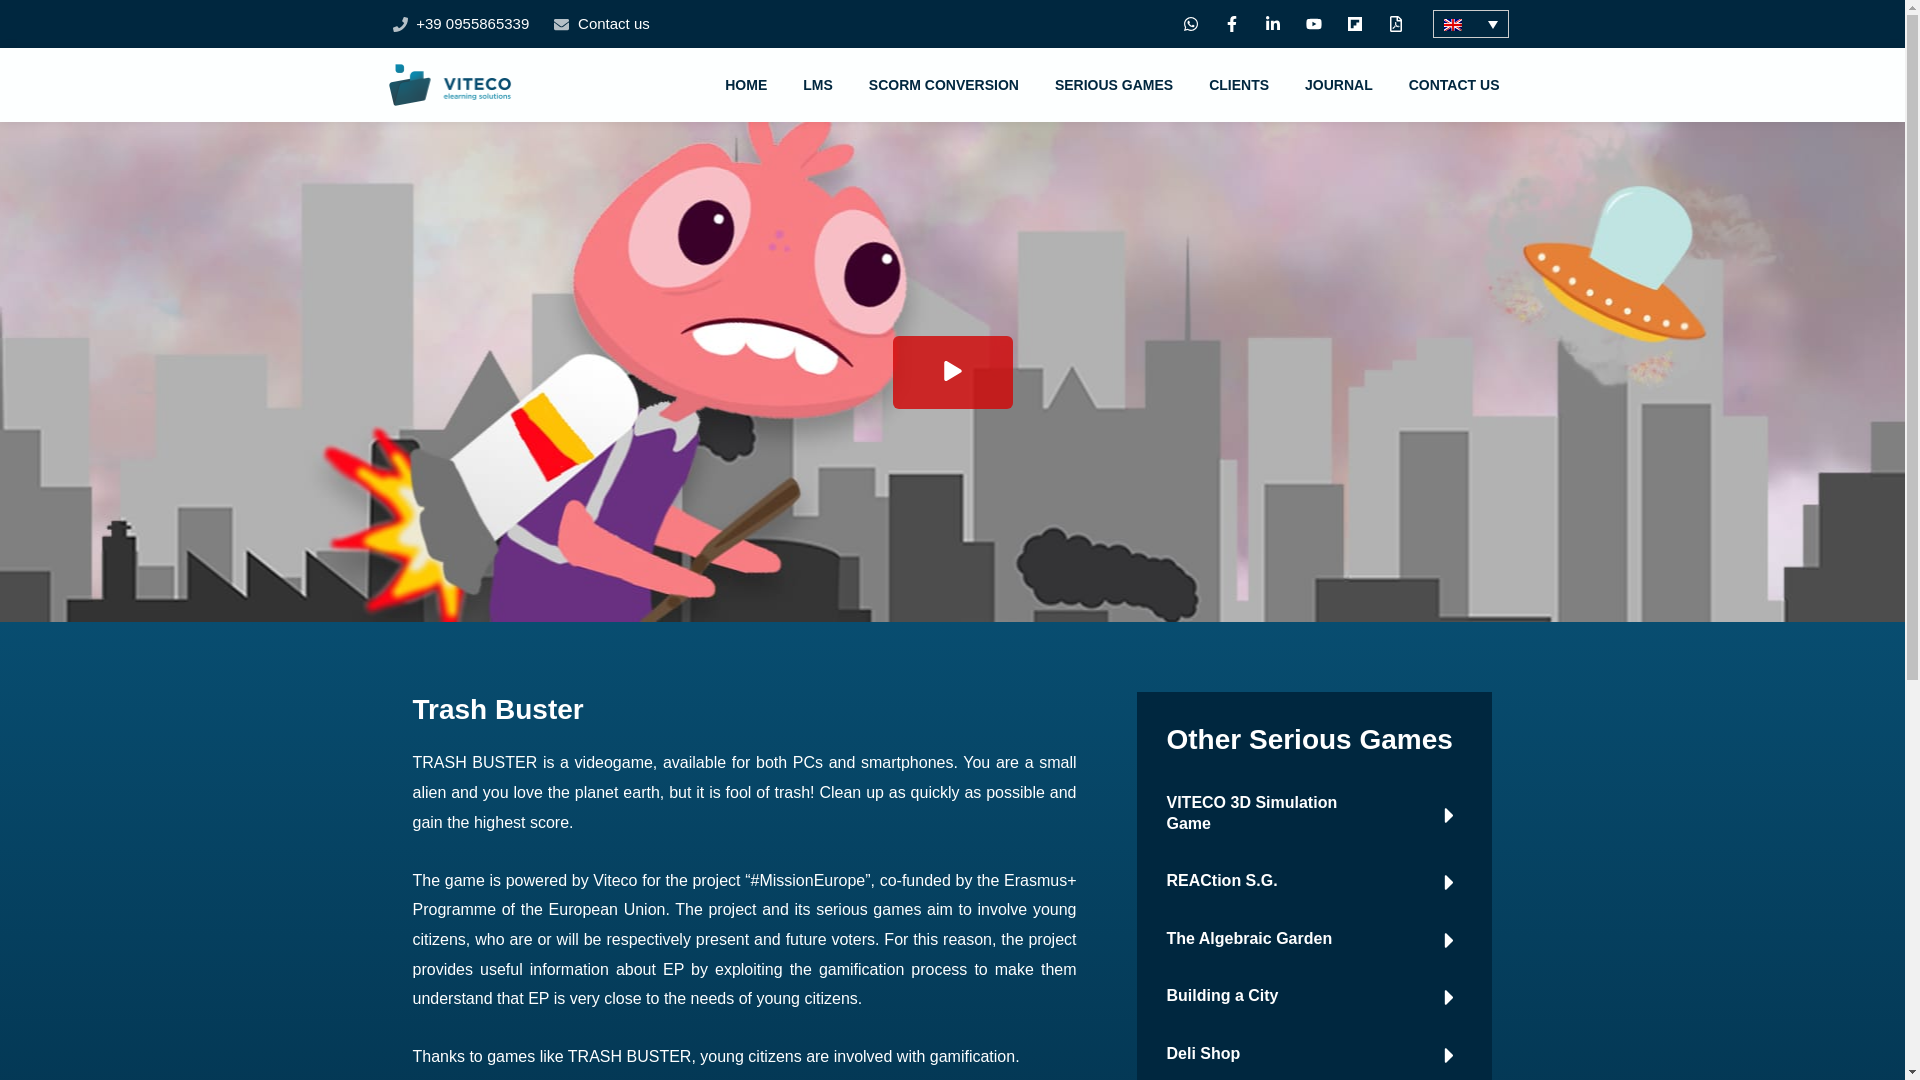 The width and height of the screenshot is (1920, 1080). Describe the element at coordinates (1454, 84) in the screenshot. I see `CONTACT US` at that location.